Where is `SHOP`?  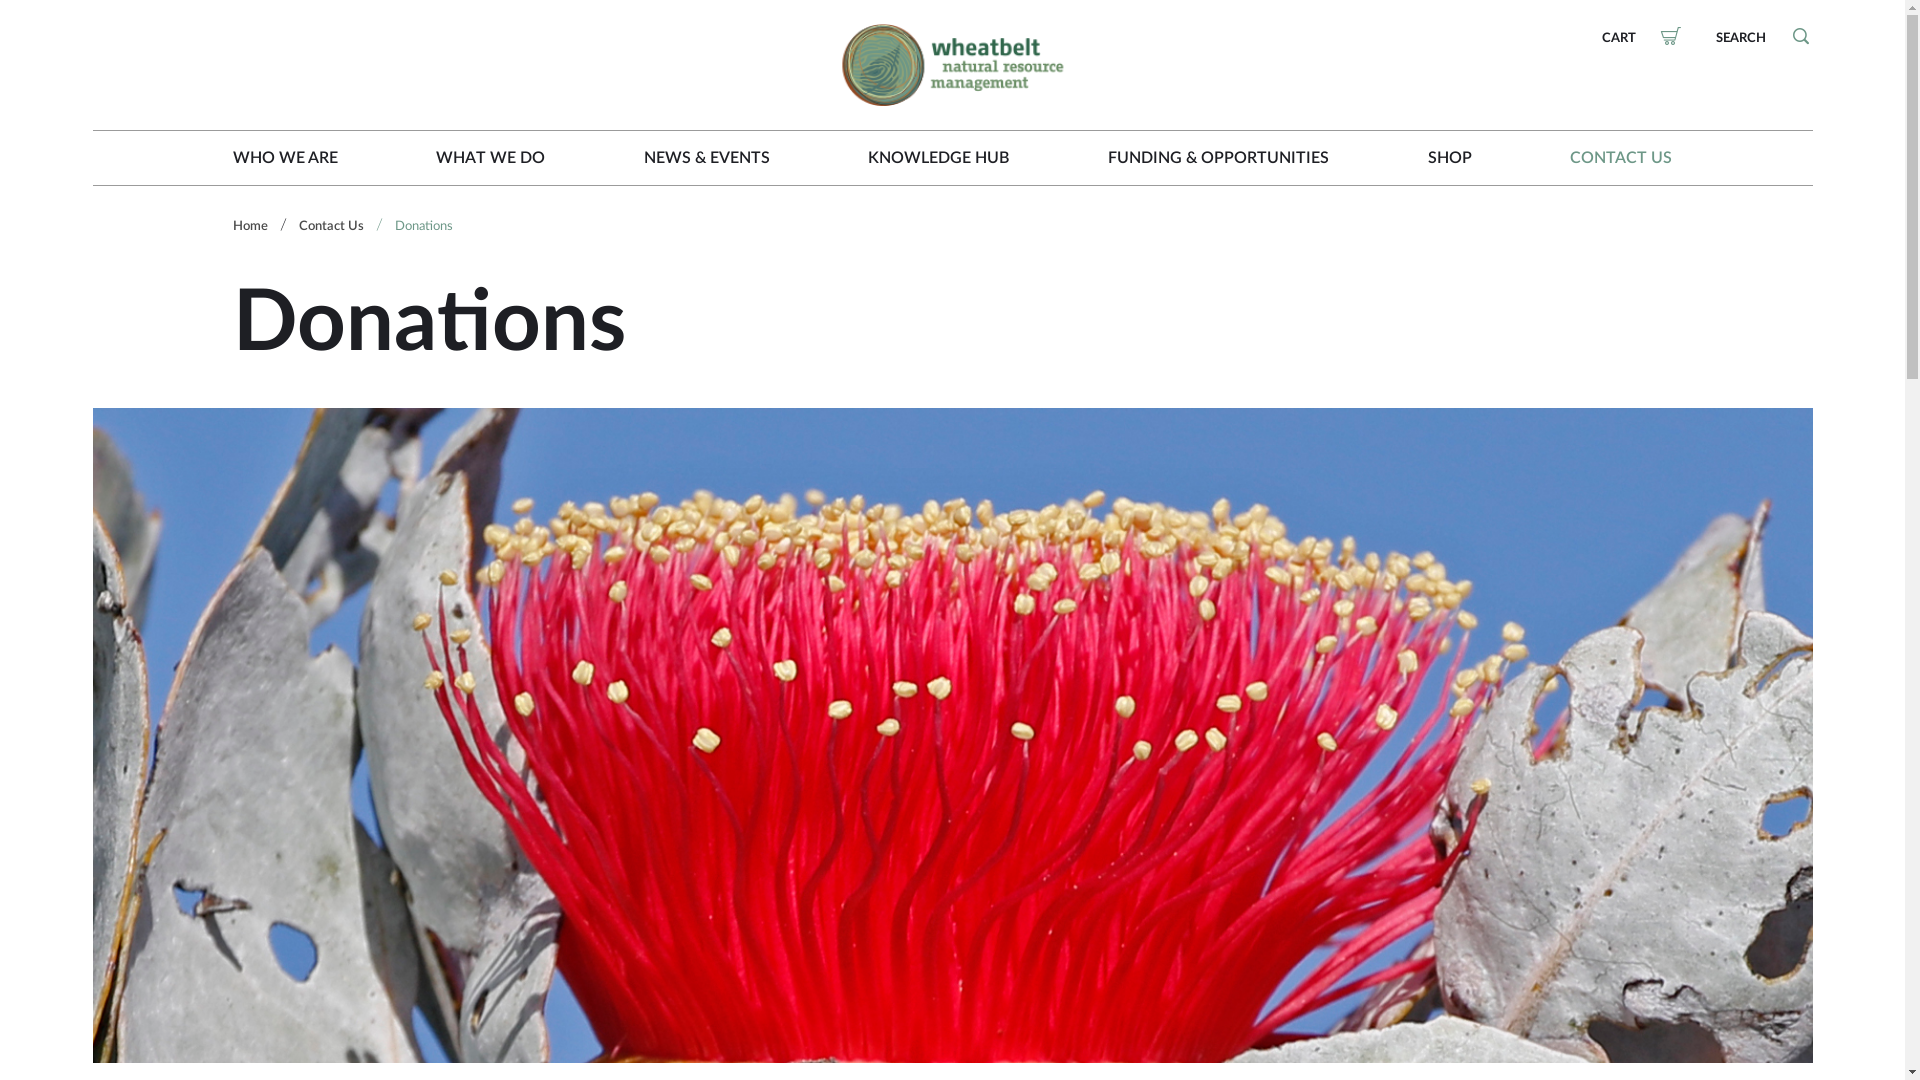
SHOP is located at coordinates (1450, 158).